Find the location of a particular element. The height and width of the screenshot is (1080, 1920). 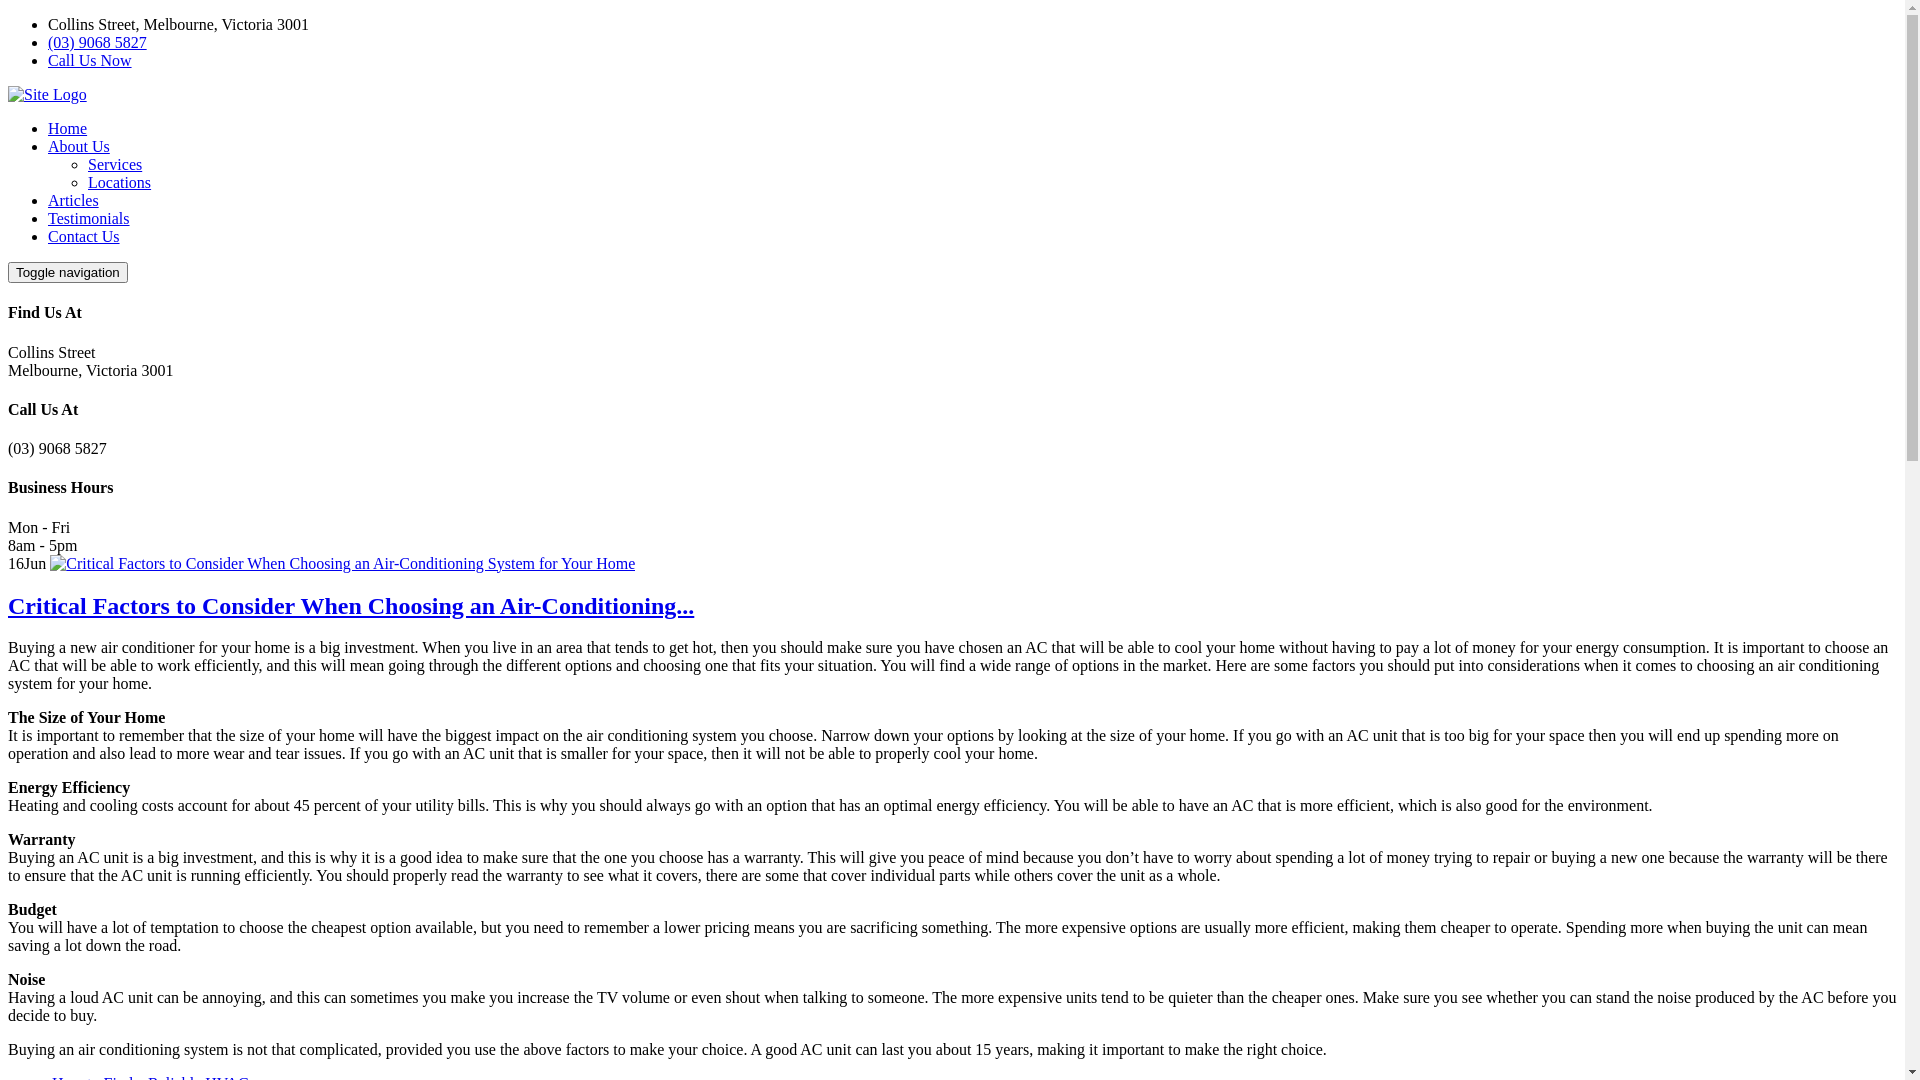

Toggle navigation is located at coordinates (68, 272).